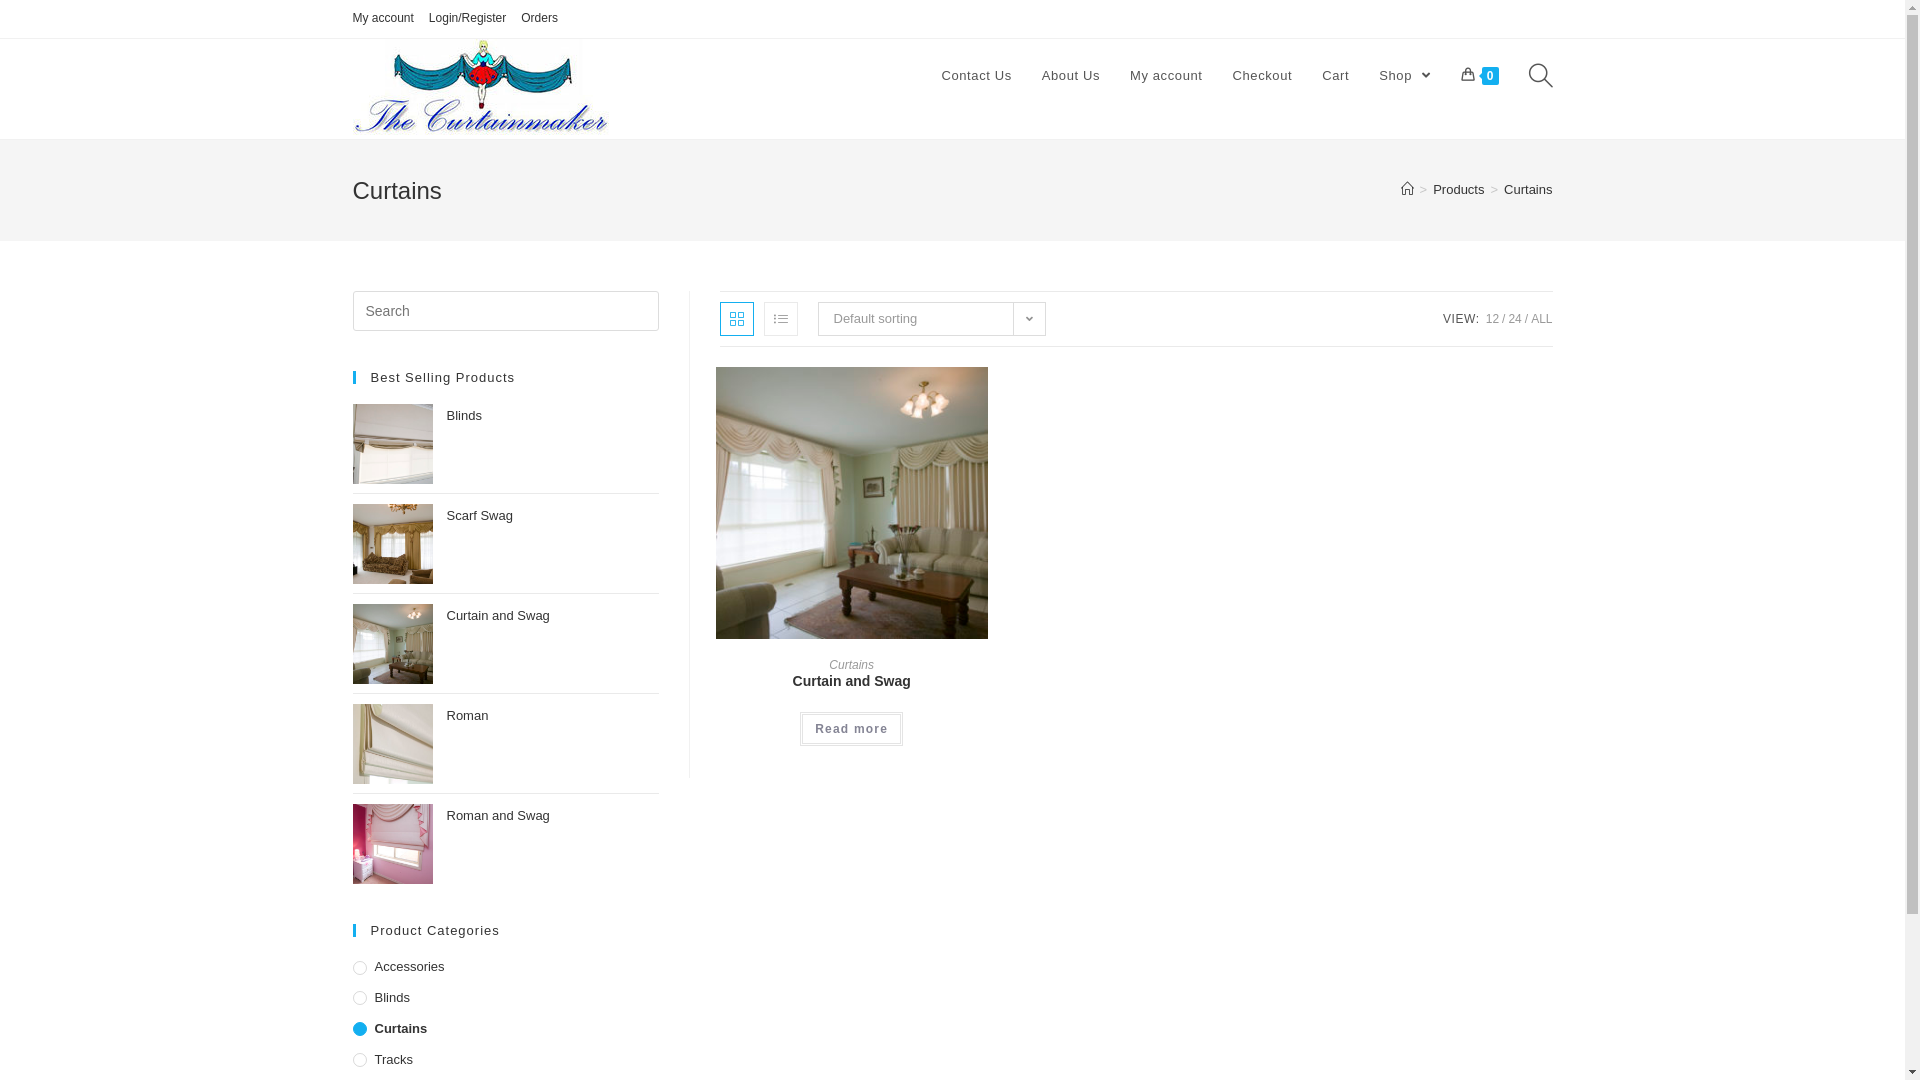 Image resolution: width=1920 pixels, height=1080 pixels. Describe the element at coordinates (505, 998) in the screenshot. I see `Blinds` at that location.